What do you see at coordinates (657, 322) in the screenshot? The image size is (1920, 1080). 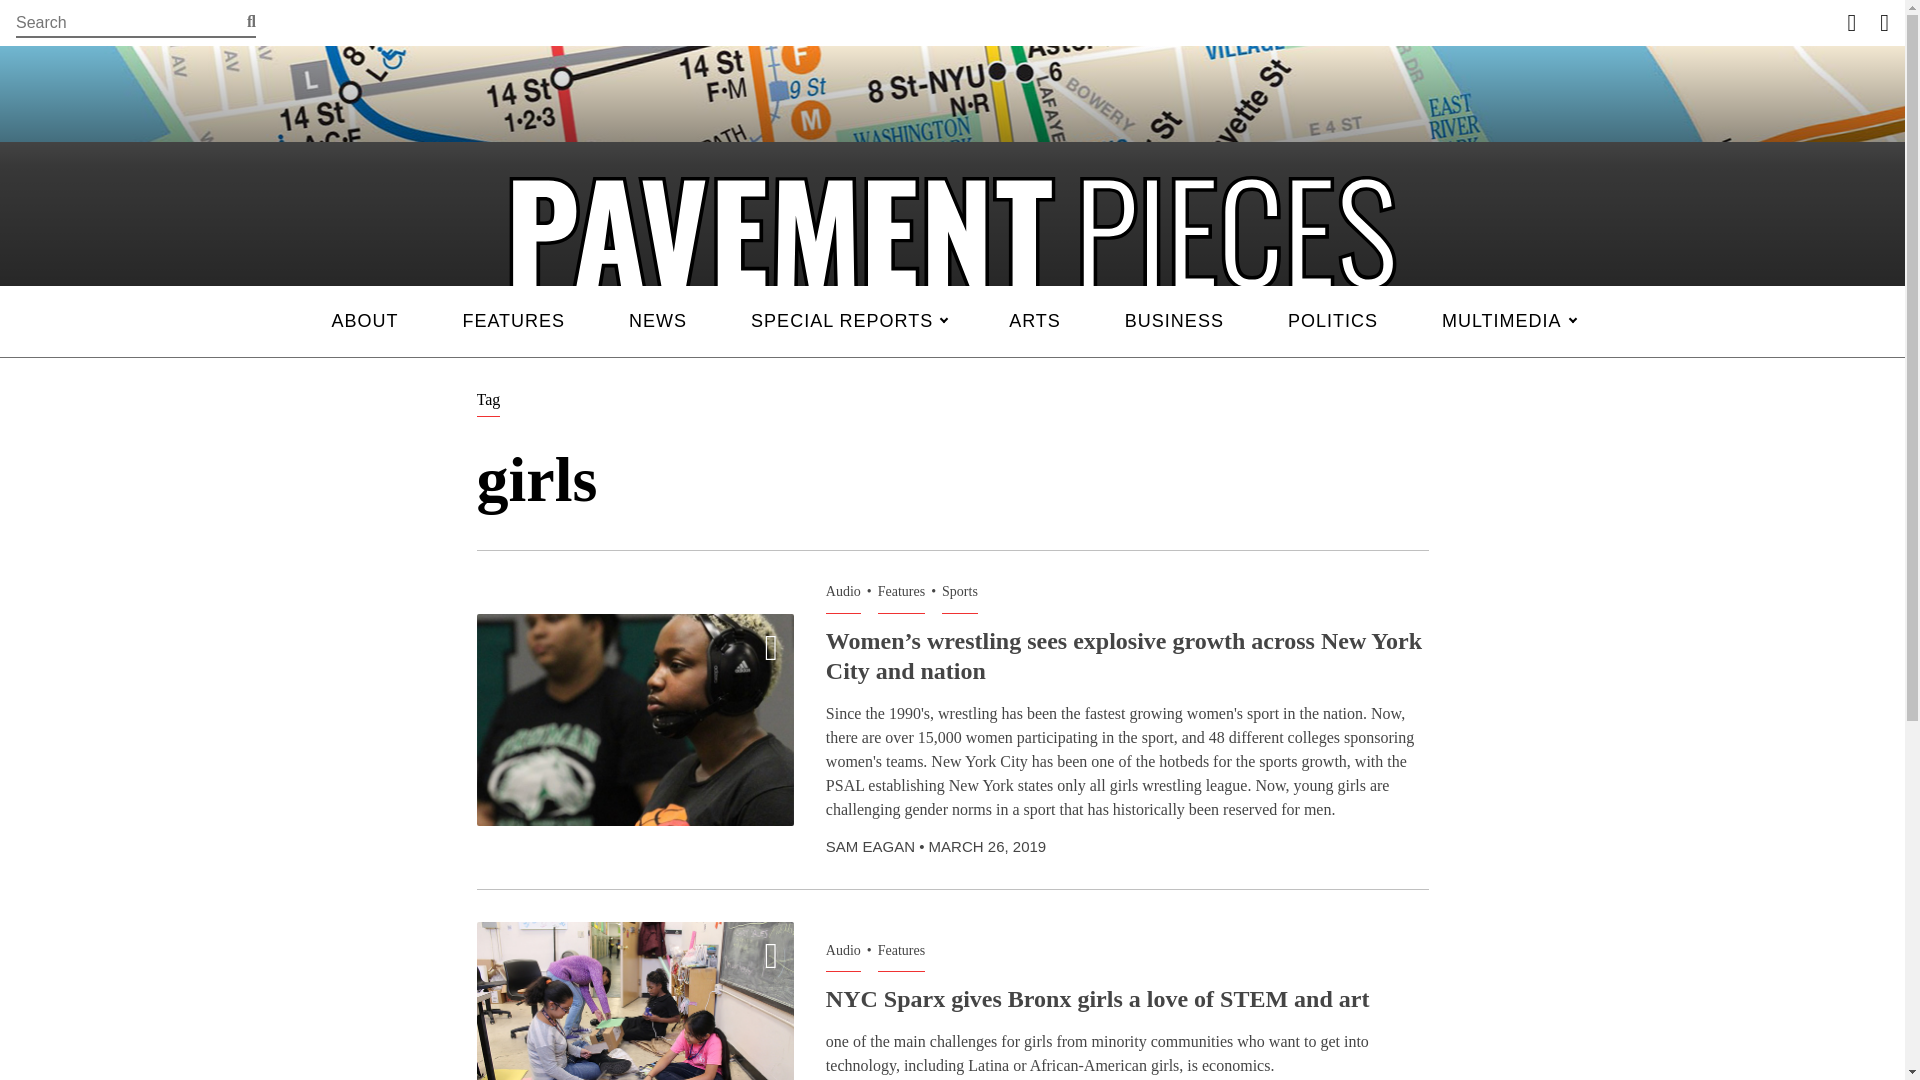 I see `NEWS` at bounding box center [657, 322].